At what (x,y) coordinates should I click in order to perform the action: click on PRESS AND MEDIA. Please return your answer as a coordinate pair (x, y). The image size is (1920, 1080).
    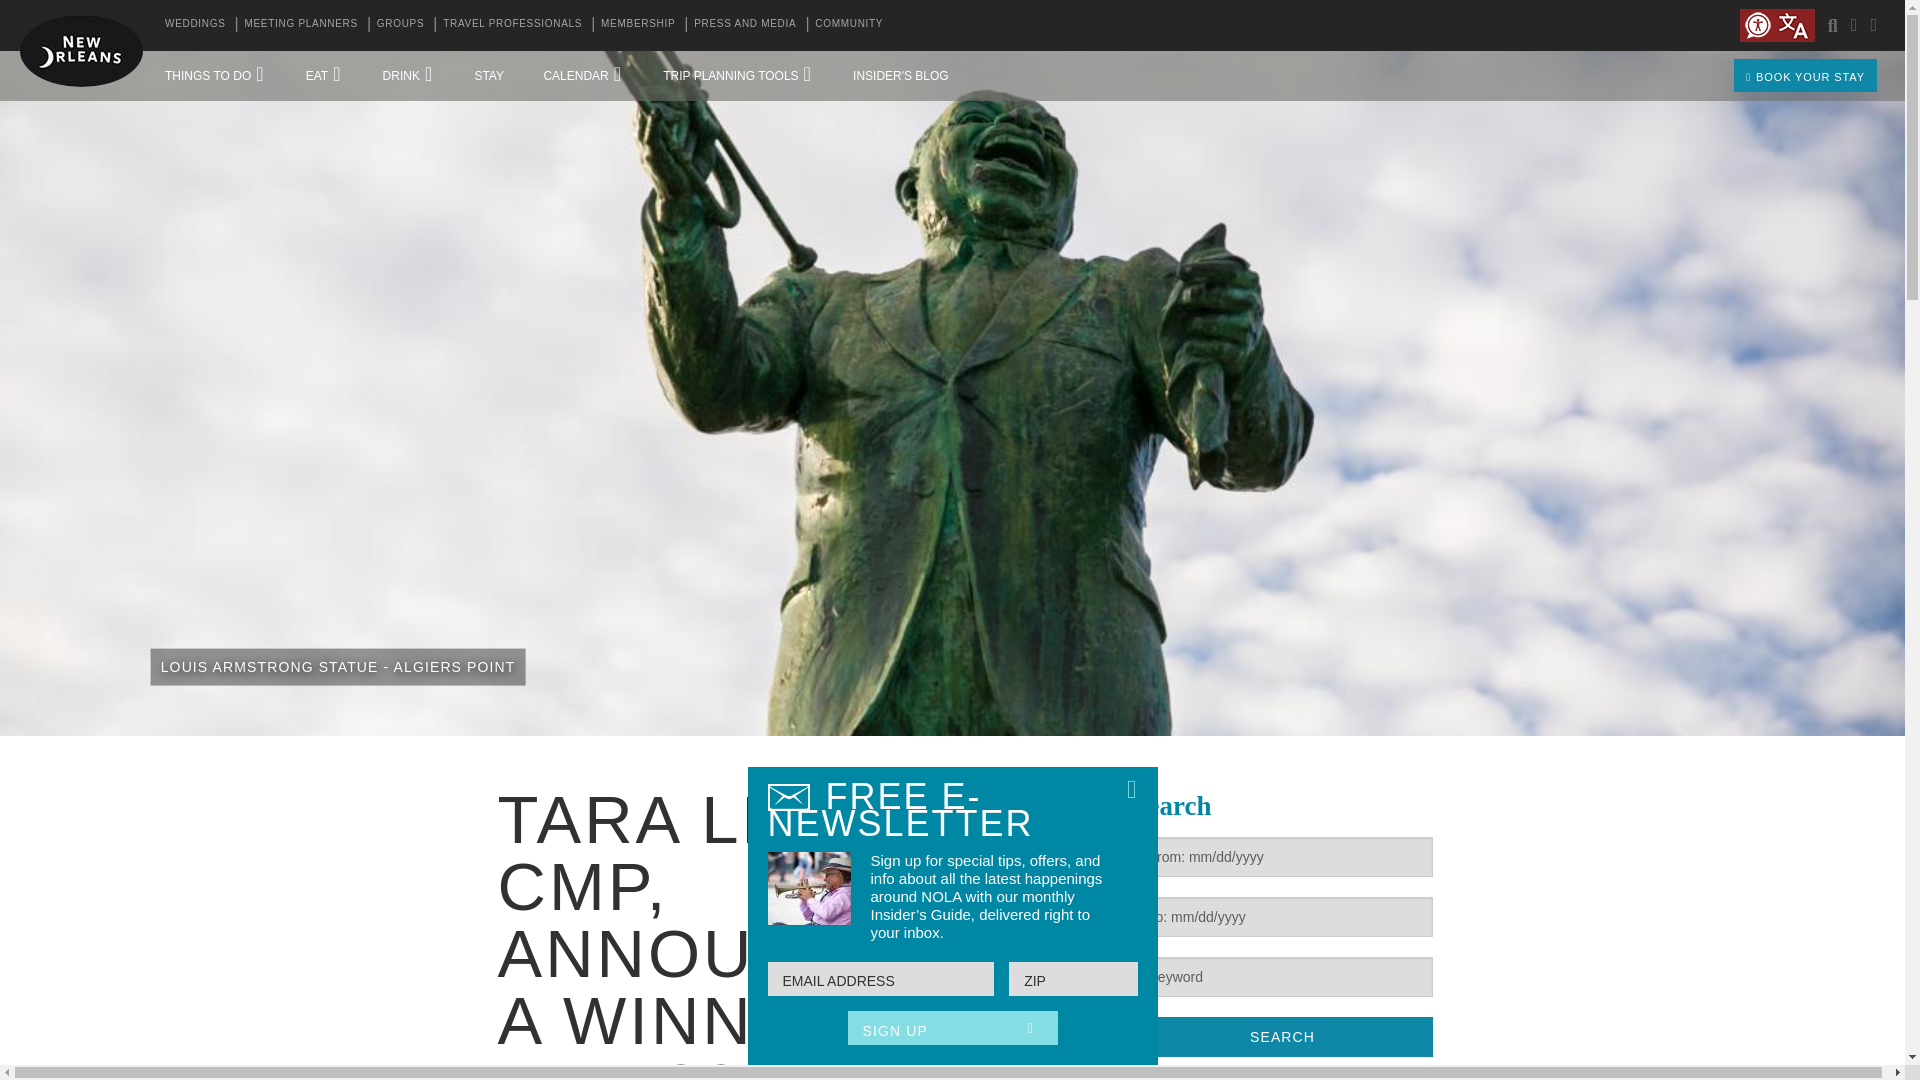
    Looking at the image, I should click on (744, 24).